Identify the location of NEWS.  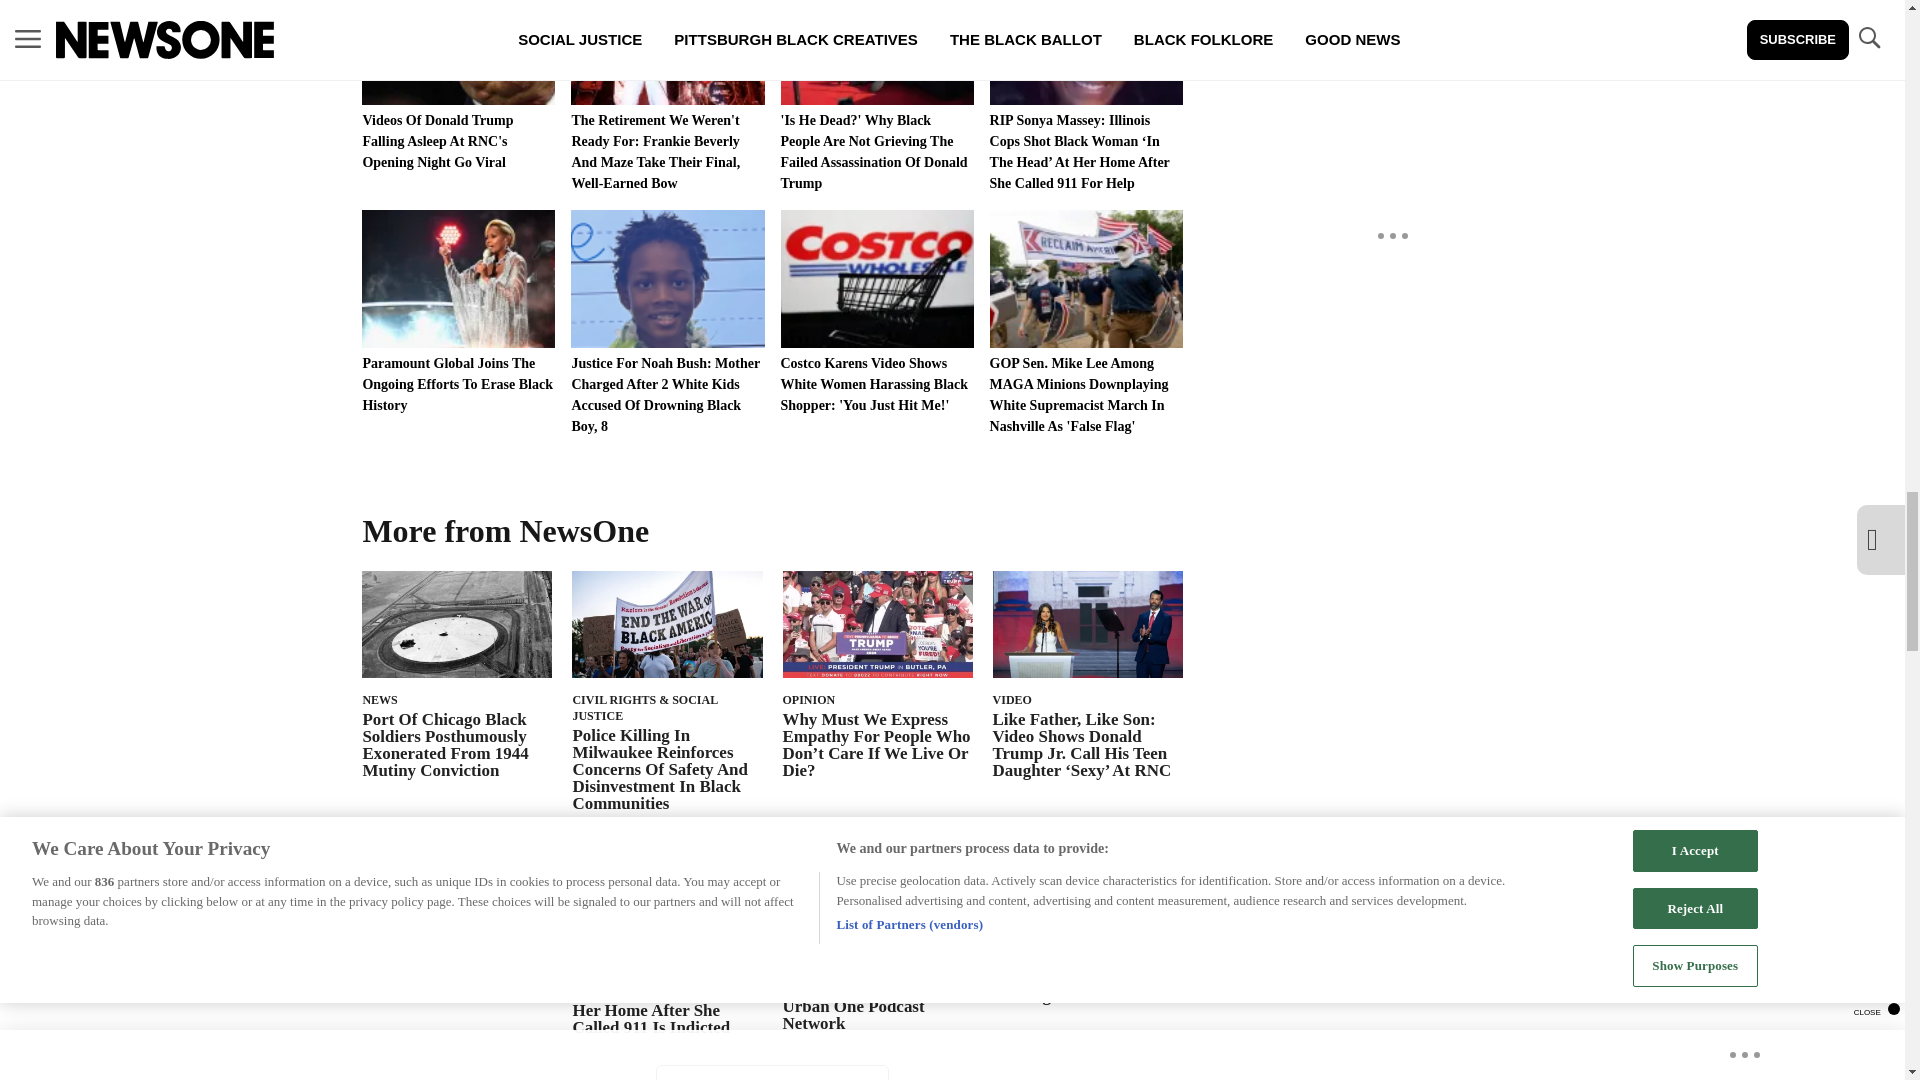
(380, 700).